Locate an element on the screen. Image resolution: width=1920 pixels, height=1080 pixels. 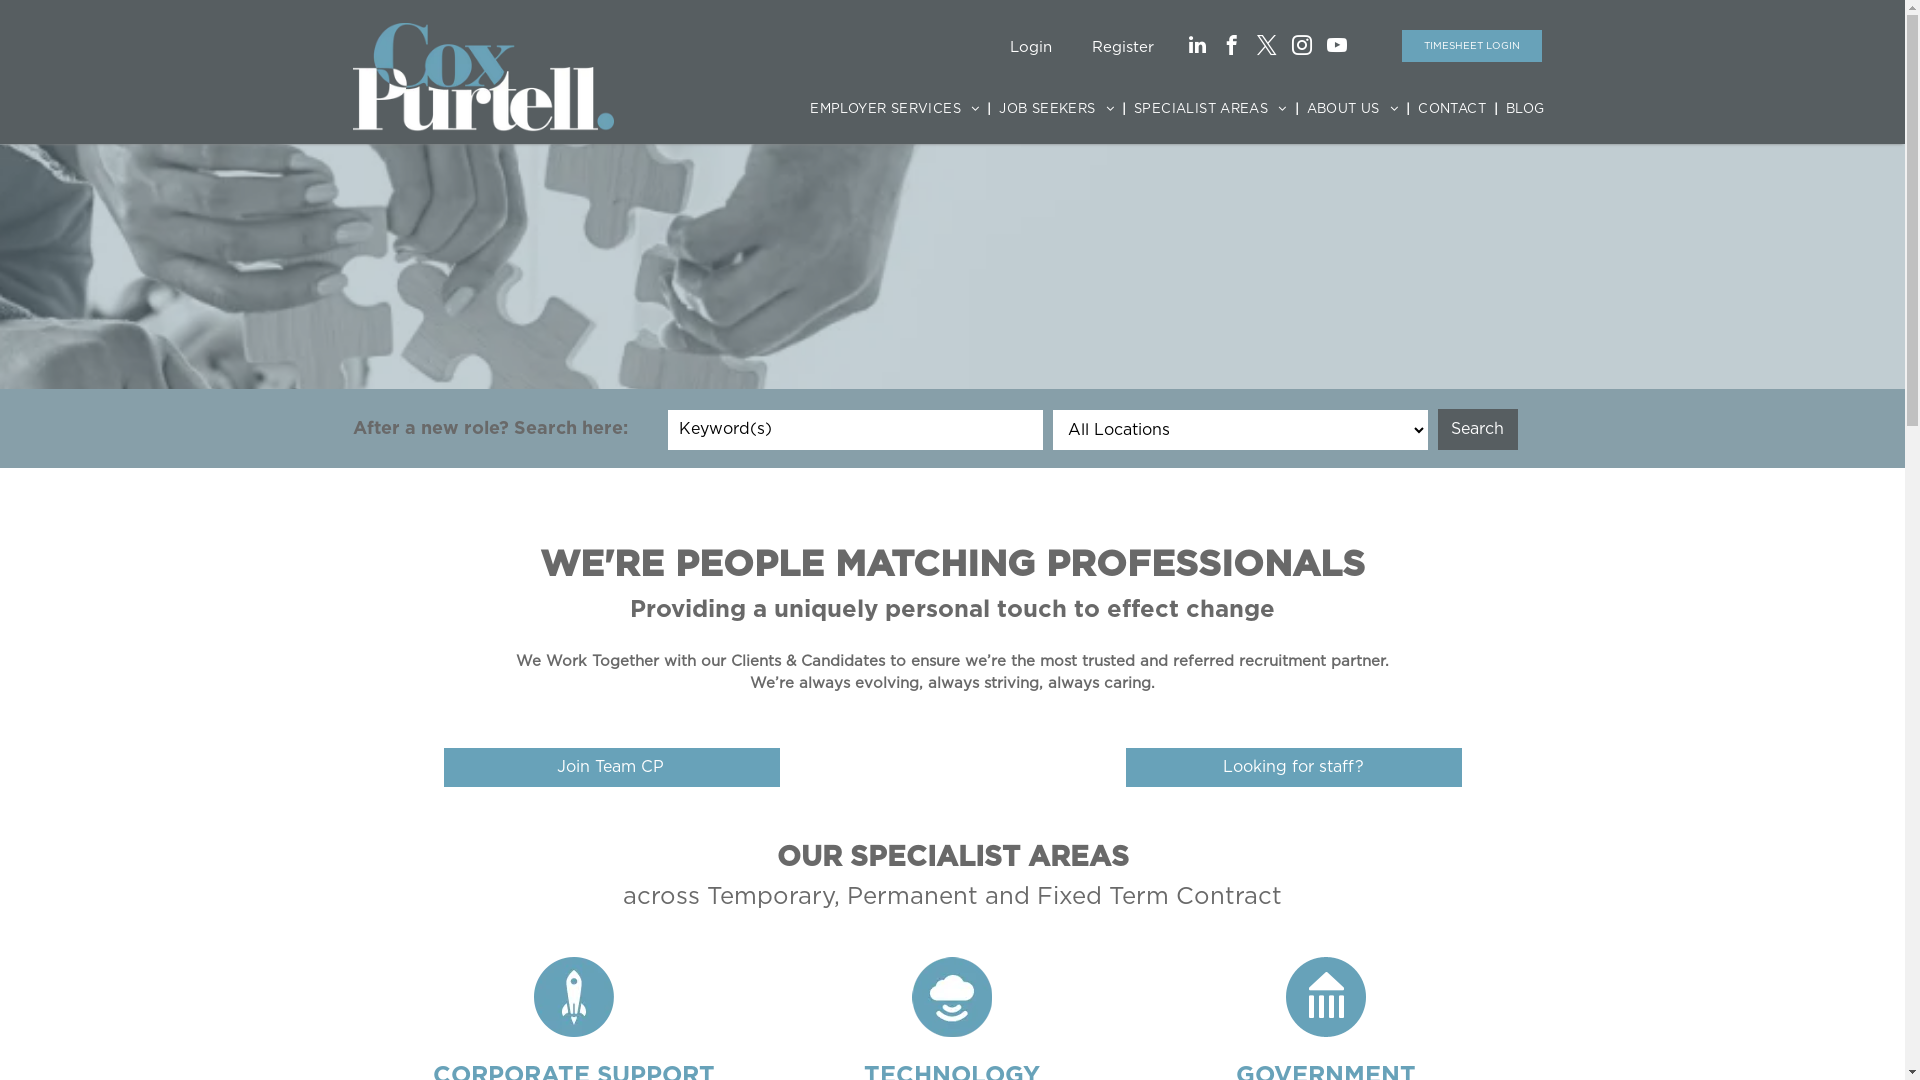
Search is located at coordinates (1478, 430).